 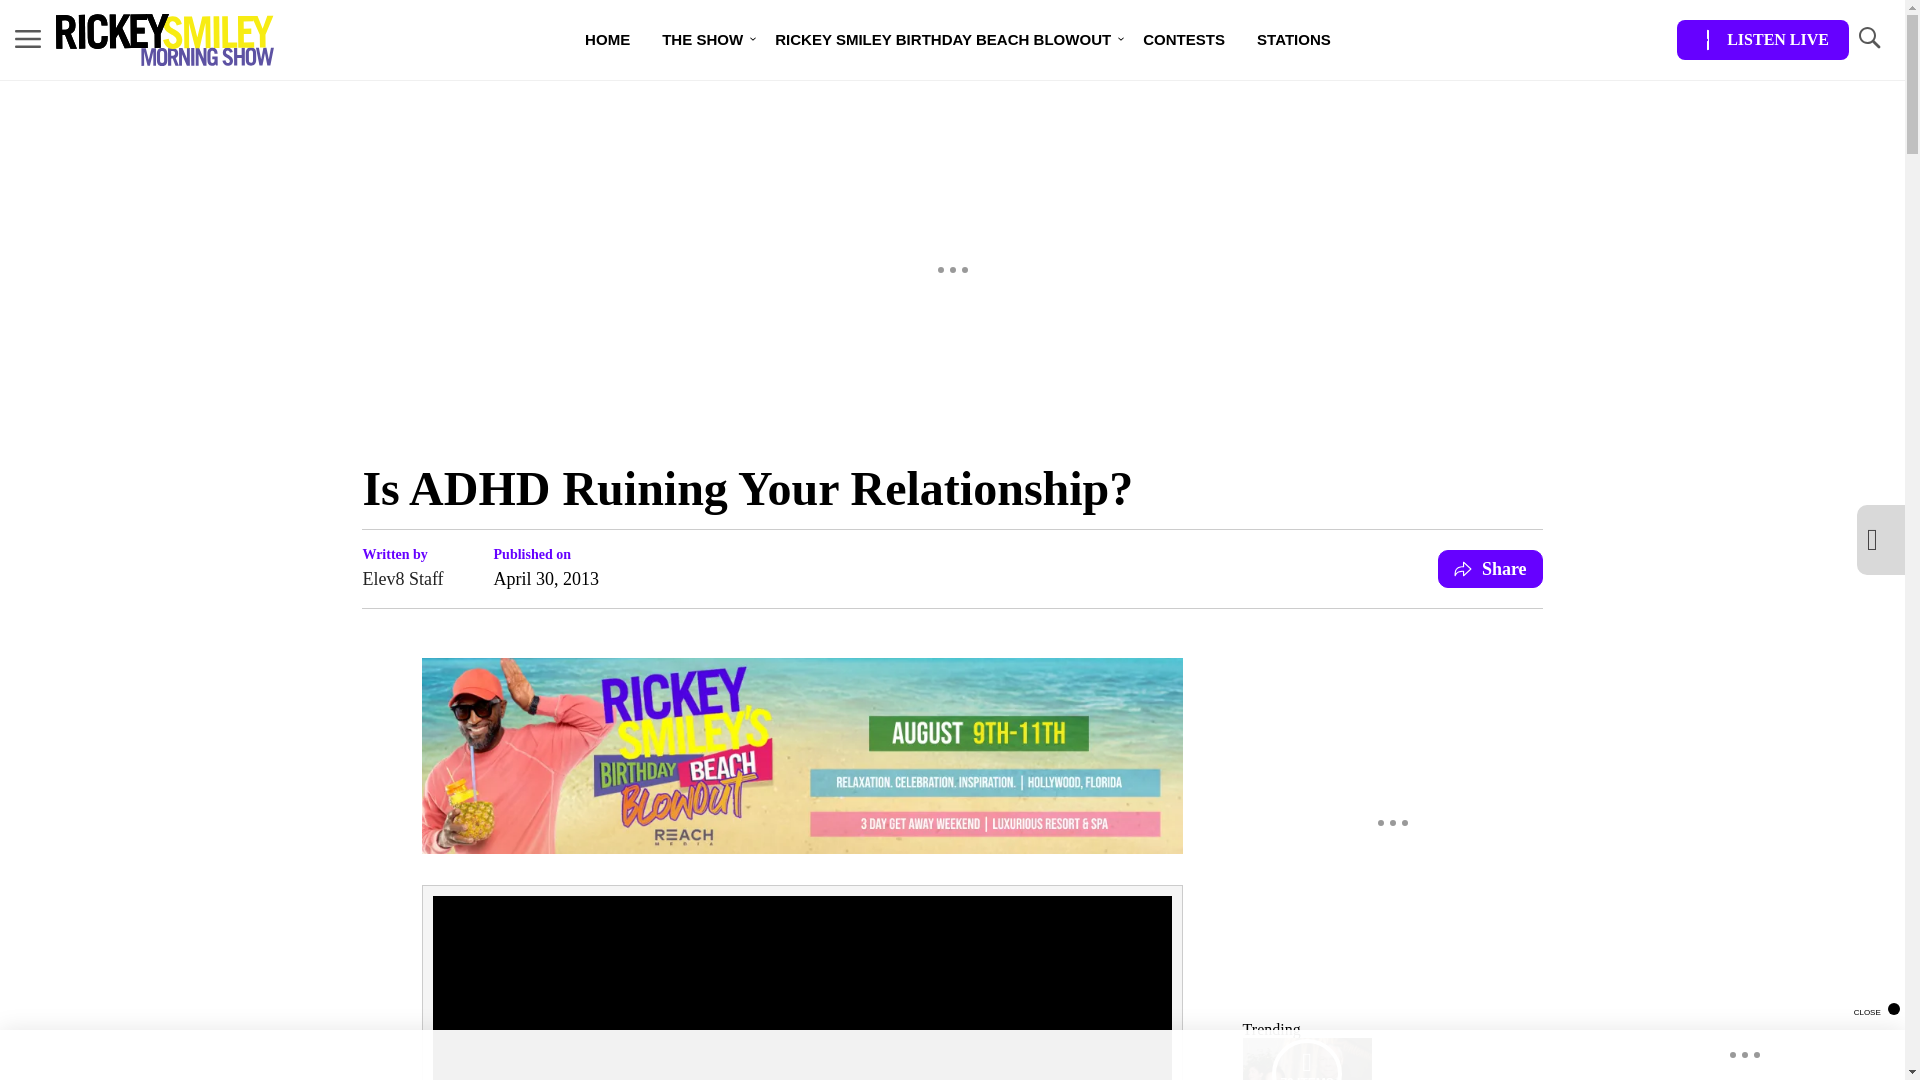 I want to click on HOME, so click(x=606, y=40).